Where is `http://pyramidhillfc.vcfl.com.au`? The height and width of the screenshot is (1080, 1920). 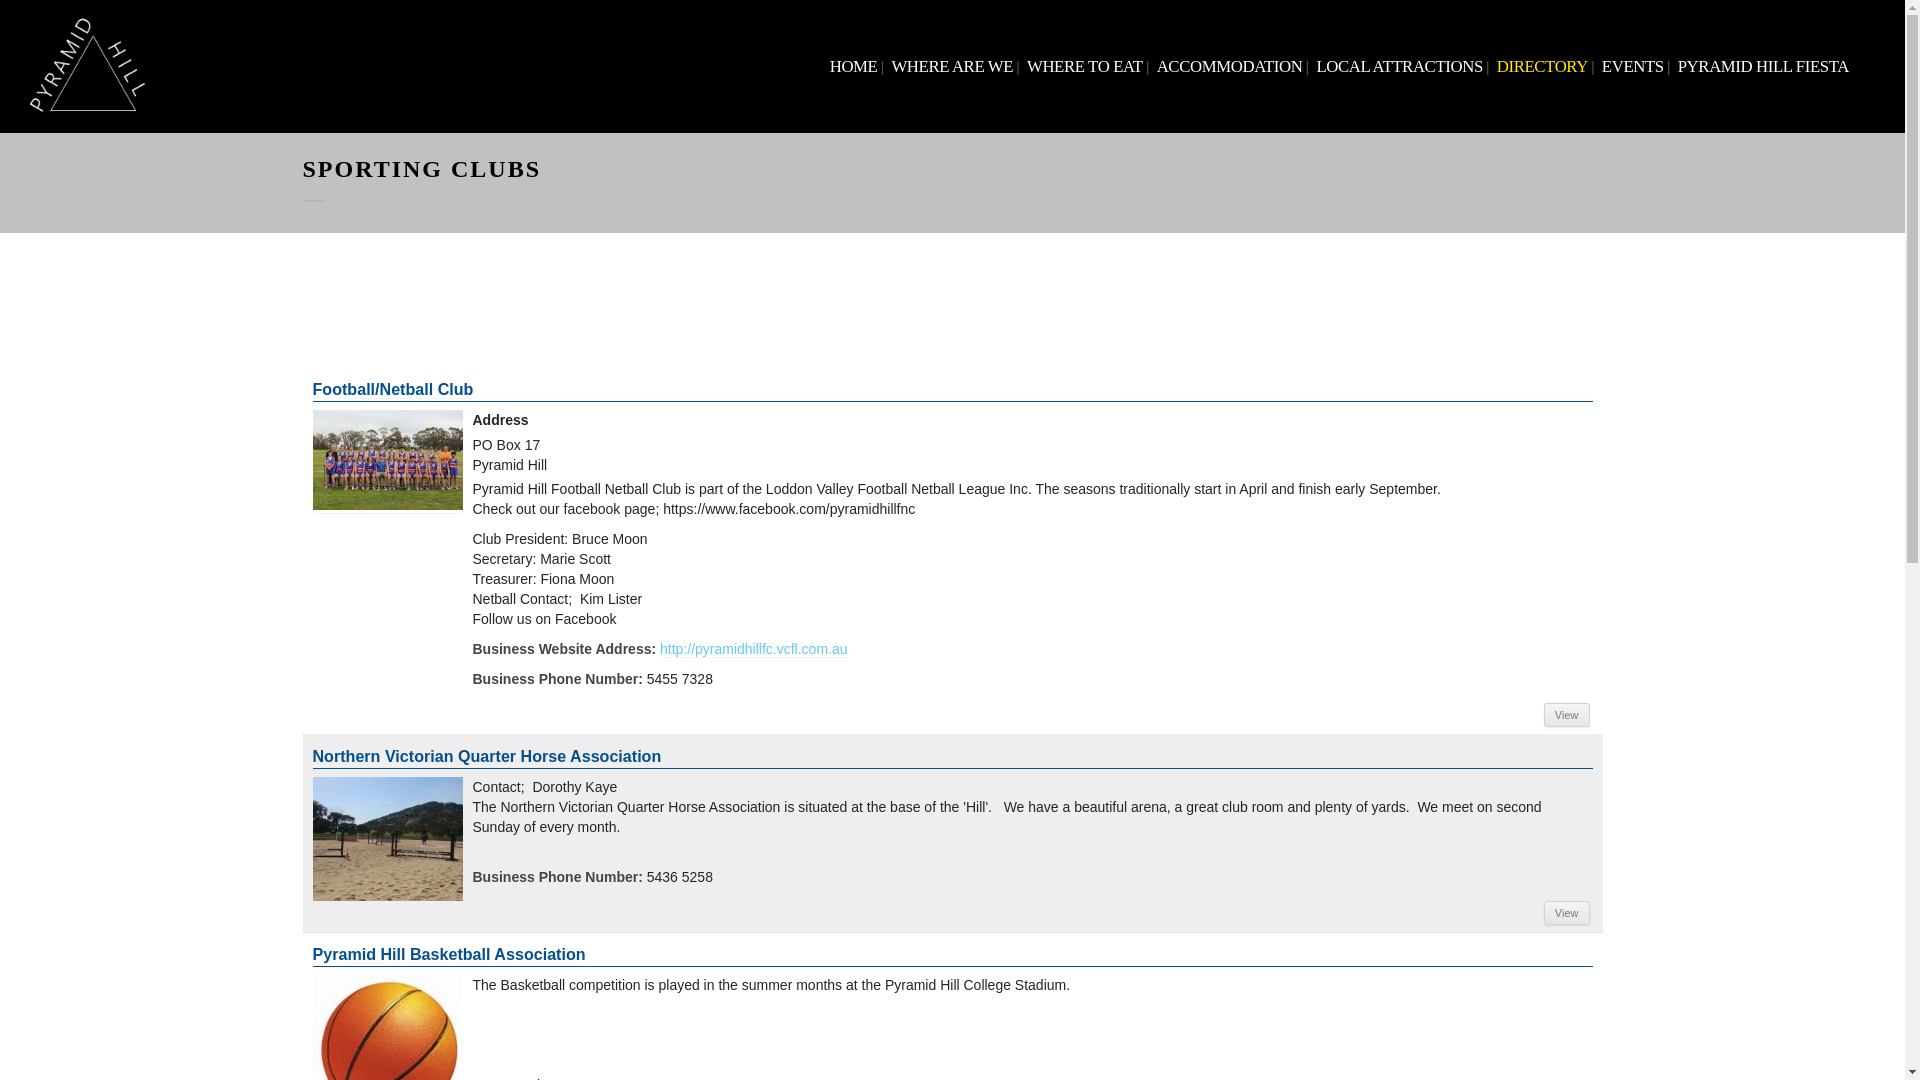
http://pyramidhillfc.vcfl.com.au is located at coordinates (754, 650).